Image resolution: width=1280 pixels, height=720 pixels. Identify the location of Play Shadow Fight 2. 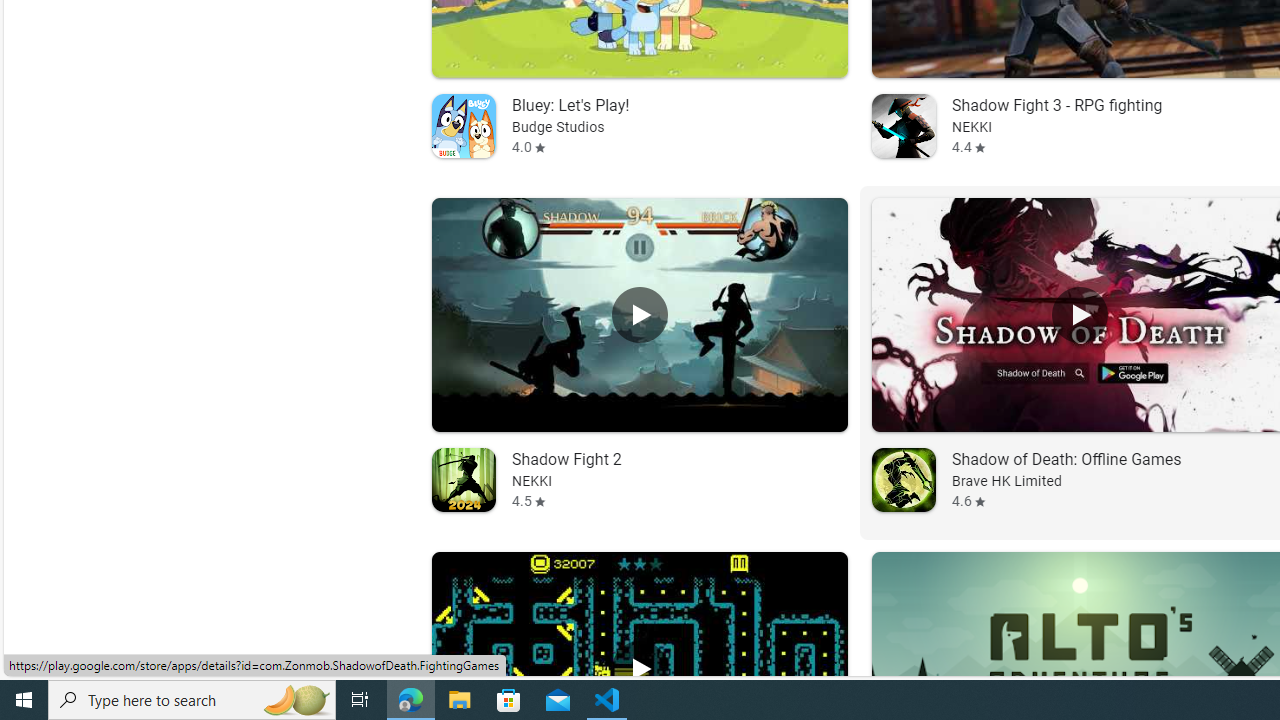
(638, 315).